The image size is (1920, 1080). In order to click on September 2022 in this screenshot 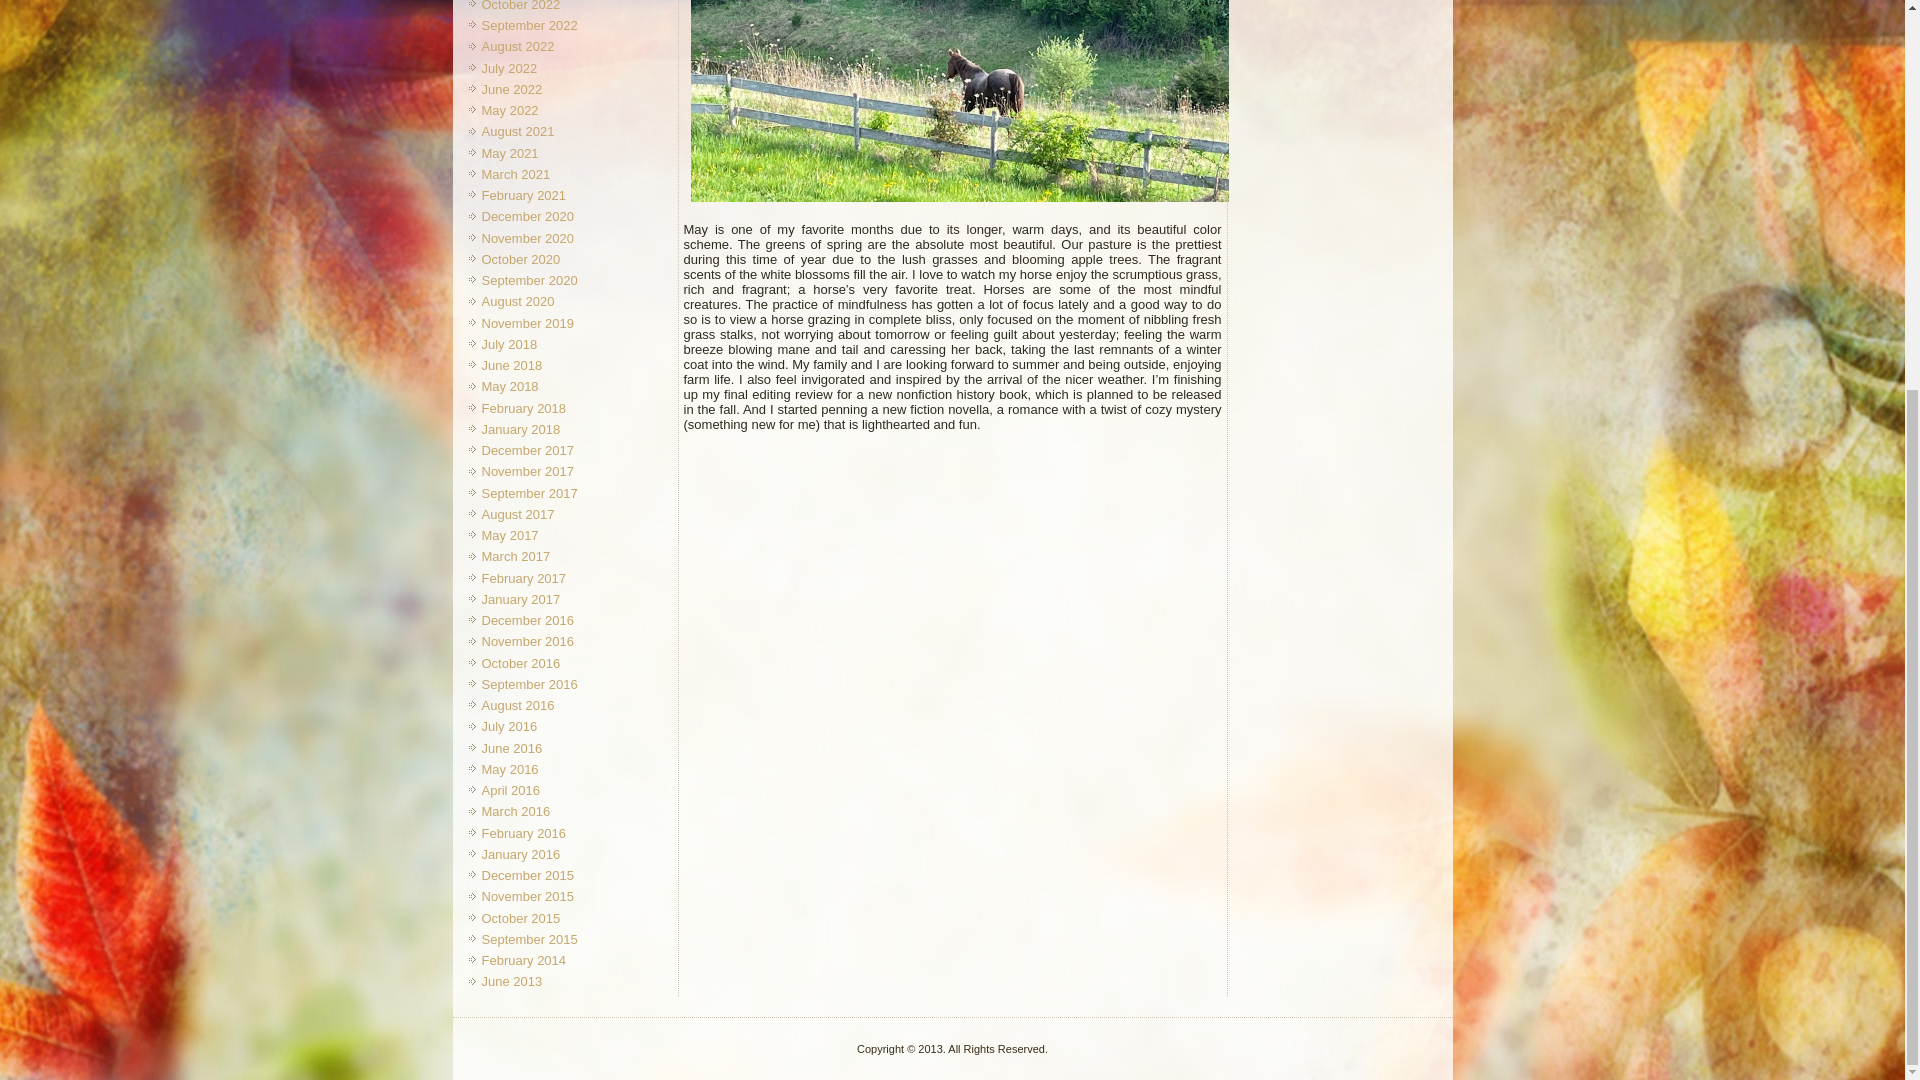, I will do `click(529, 26)`.